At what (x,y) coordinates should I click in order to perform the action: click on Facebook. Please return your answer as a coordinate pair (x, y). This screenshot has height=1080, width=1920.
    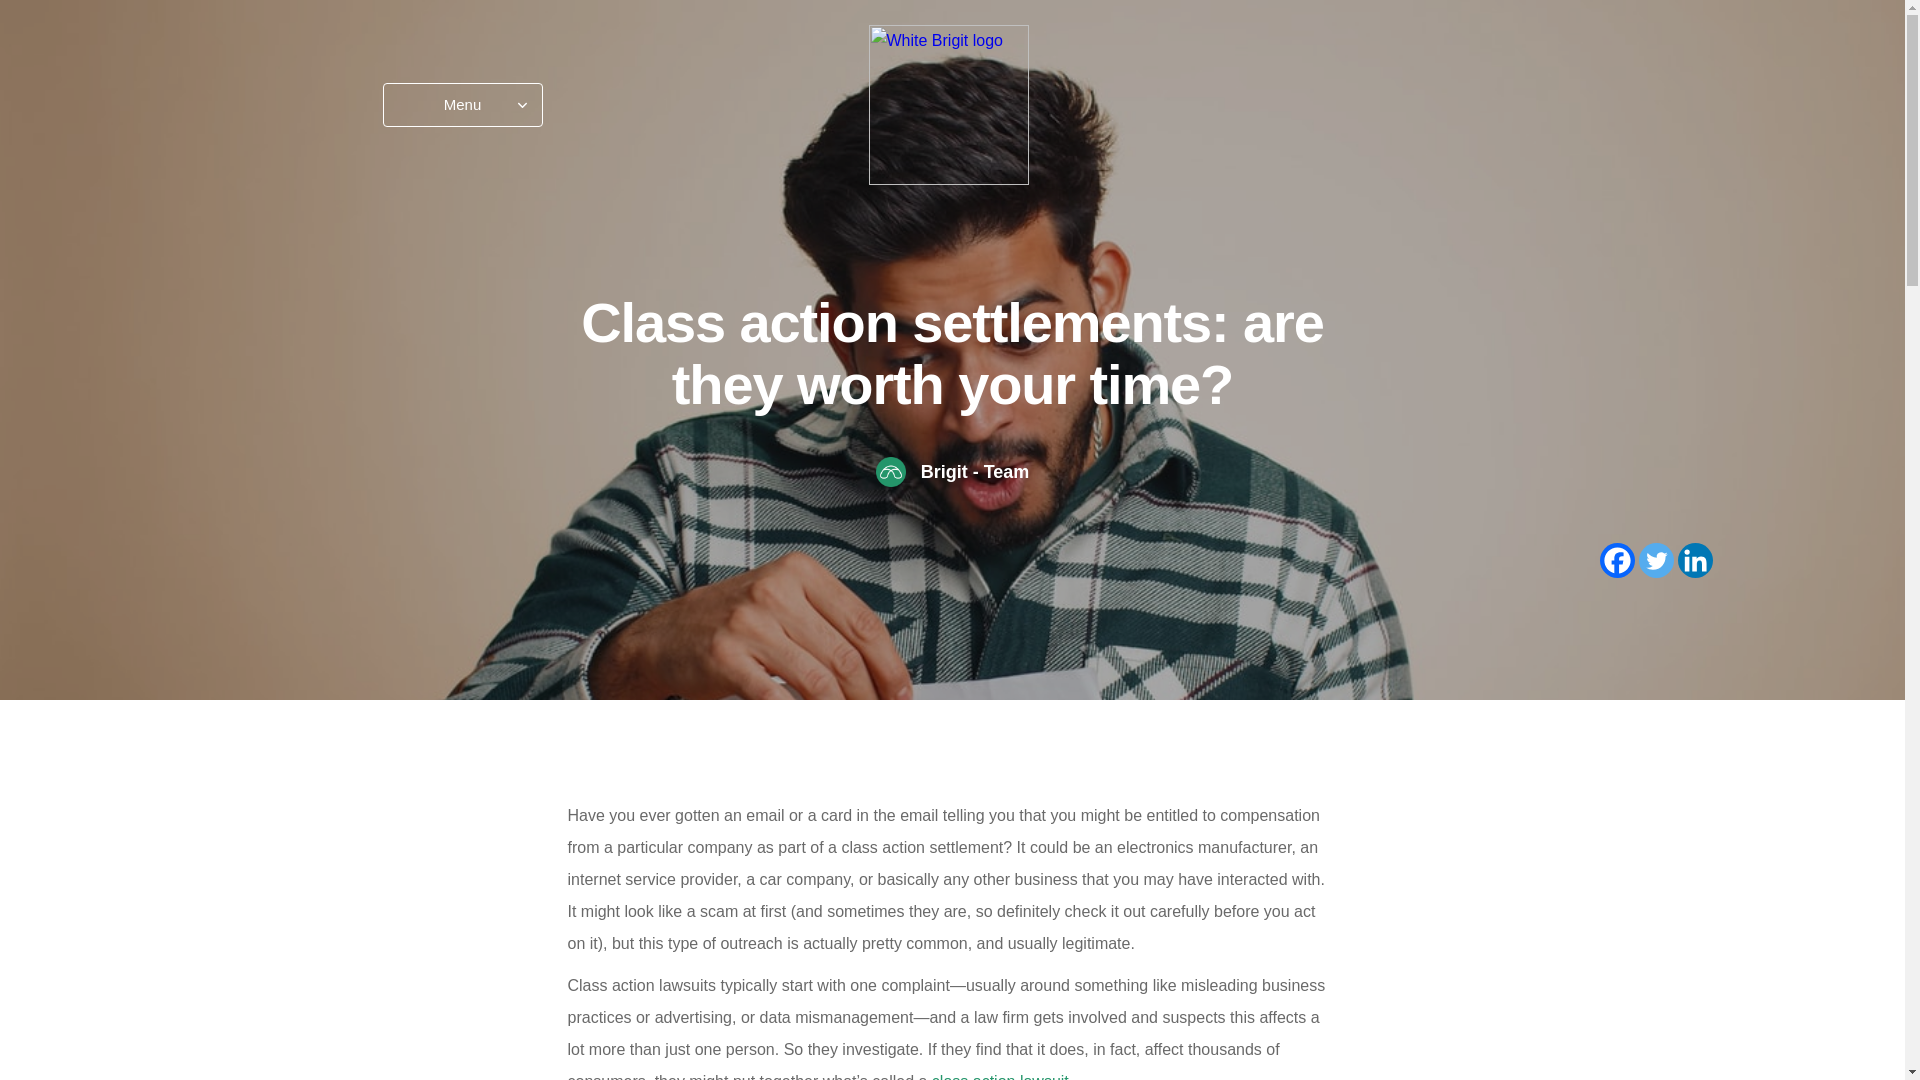
    Looking at the image, I should click on (1617, 560).